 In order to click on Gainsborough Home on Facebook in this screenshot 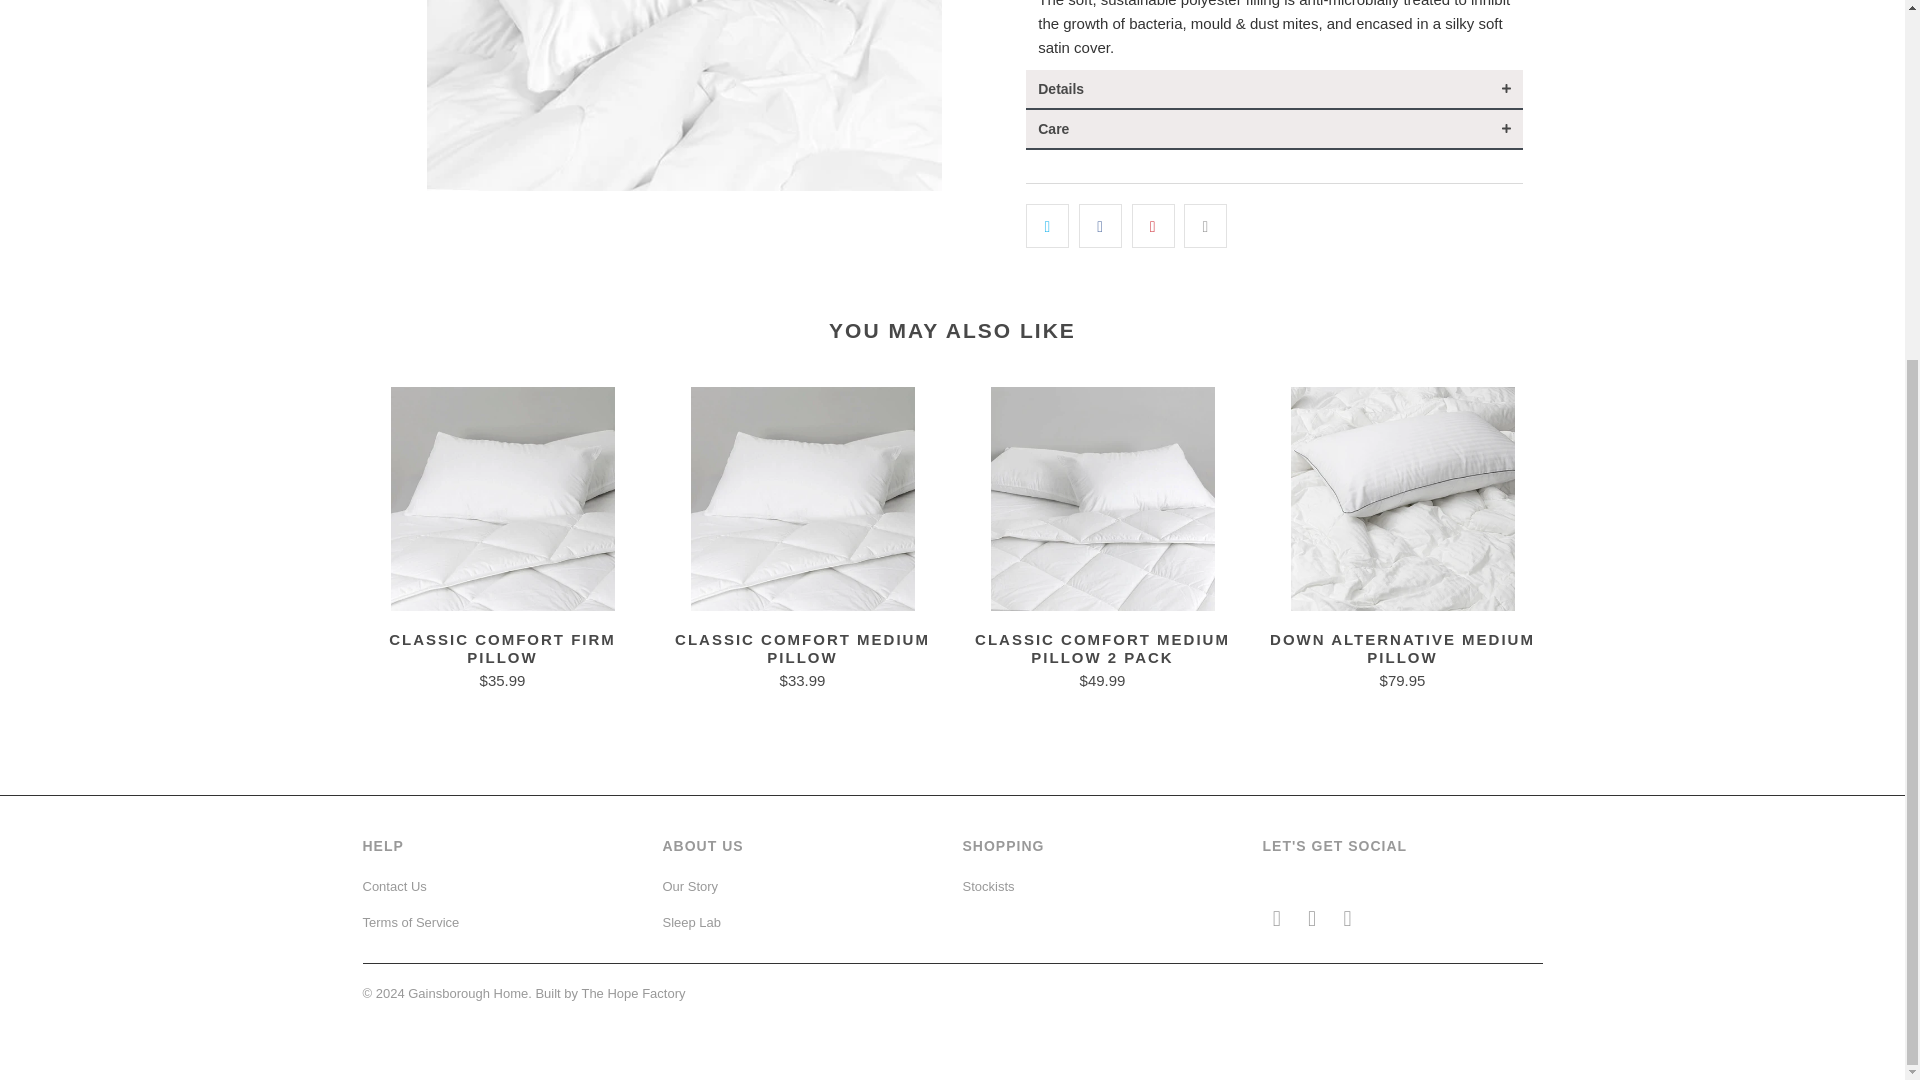, I will do `click(1276, 918)`.